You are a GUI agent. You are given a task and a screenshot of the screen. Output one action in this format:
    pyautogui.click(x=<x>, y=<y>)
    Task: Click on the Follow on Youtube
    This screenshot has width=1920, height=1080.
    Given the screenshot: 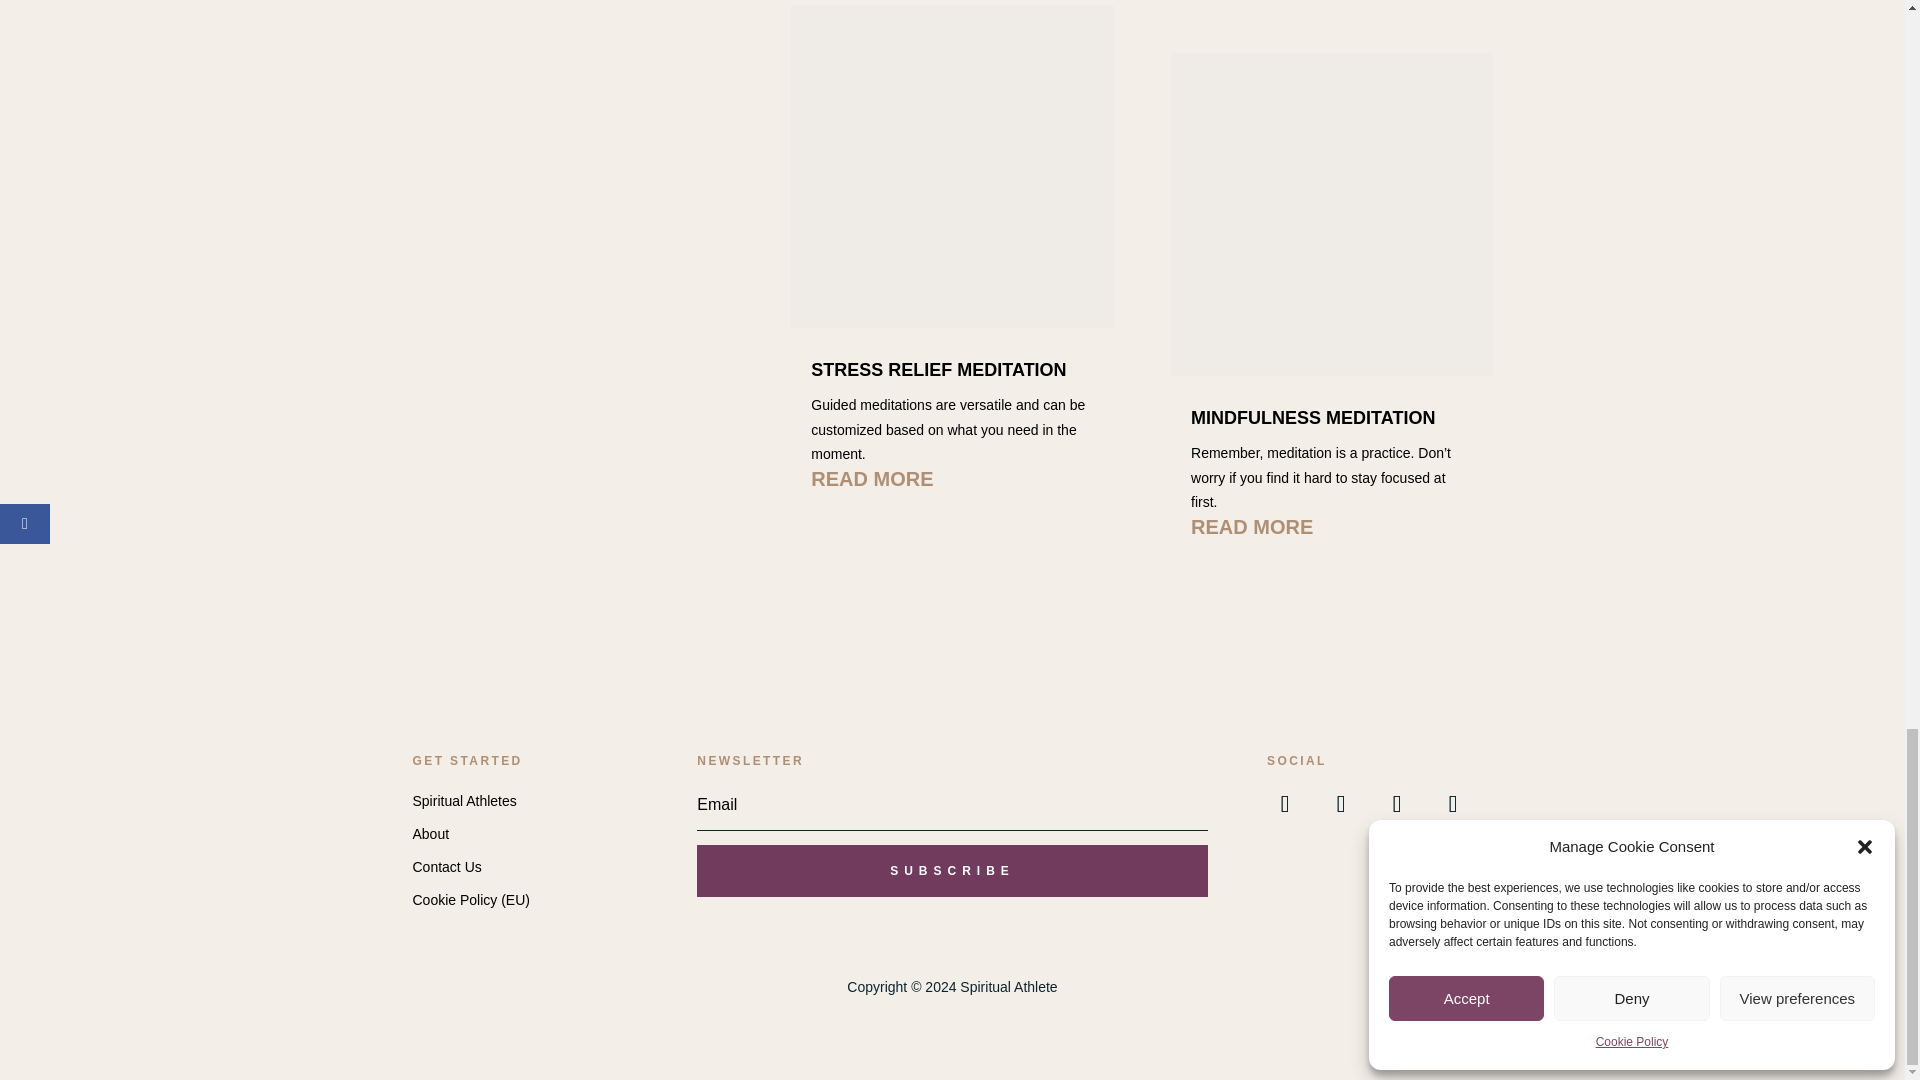 What is the action you would take?
    pyautogui.click(x=1341, y=804)
    